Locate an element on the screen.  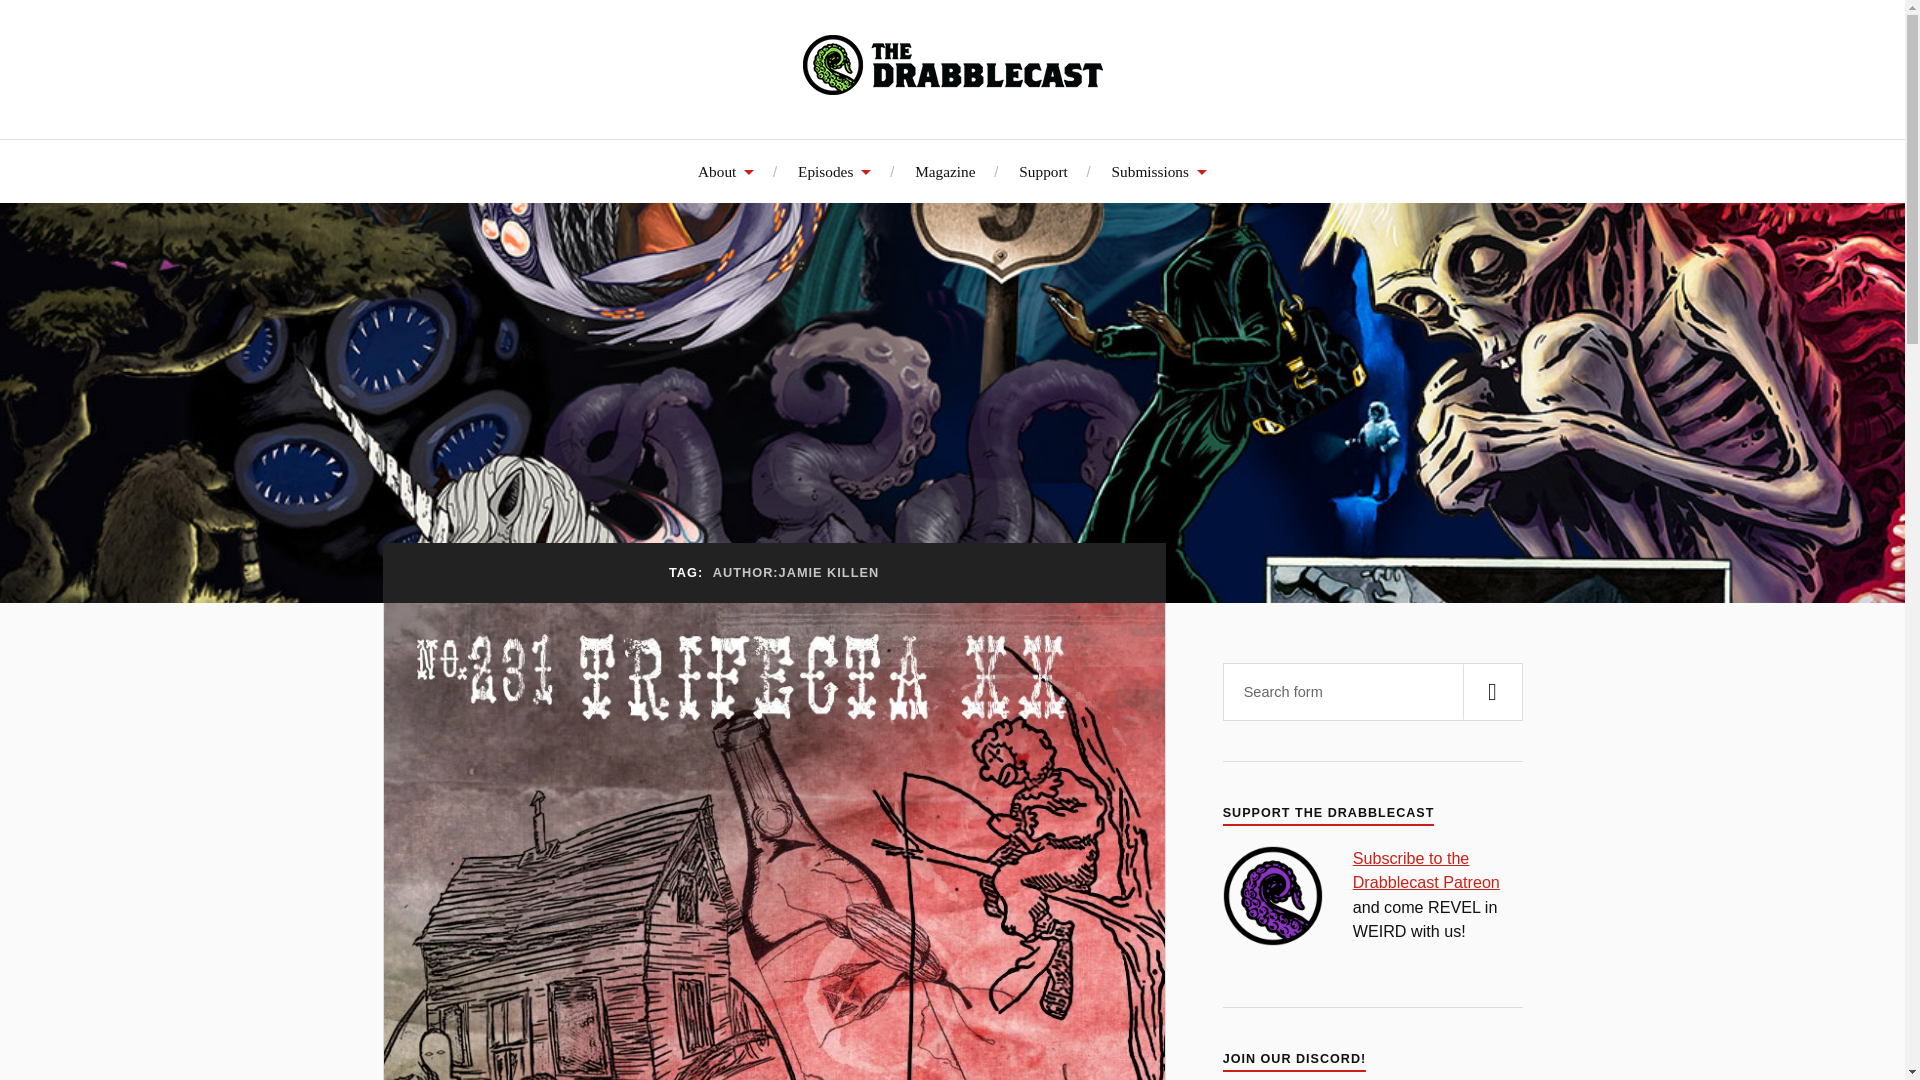
About is located at coordinates (726, 172).